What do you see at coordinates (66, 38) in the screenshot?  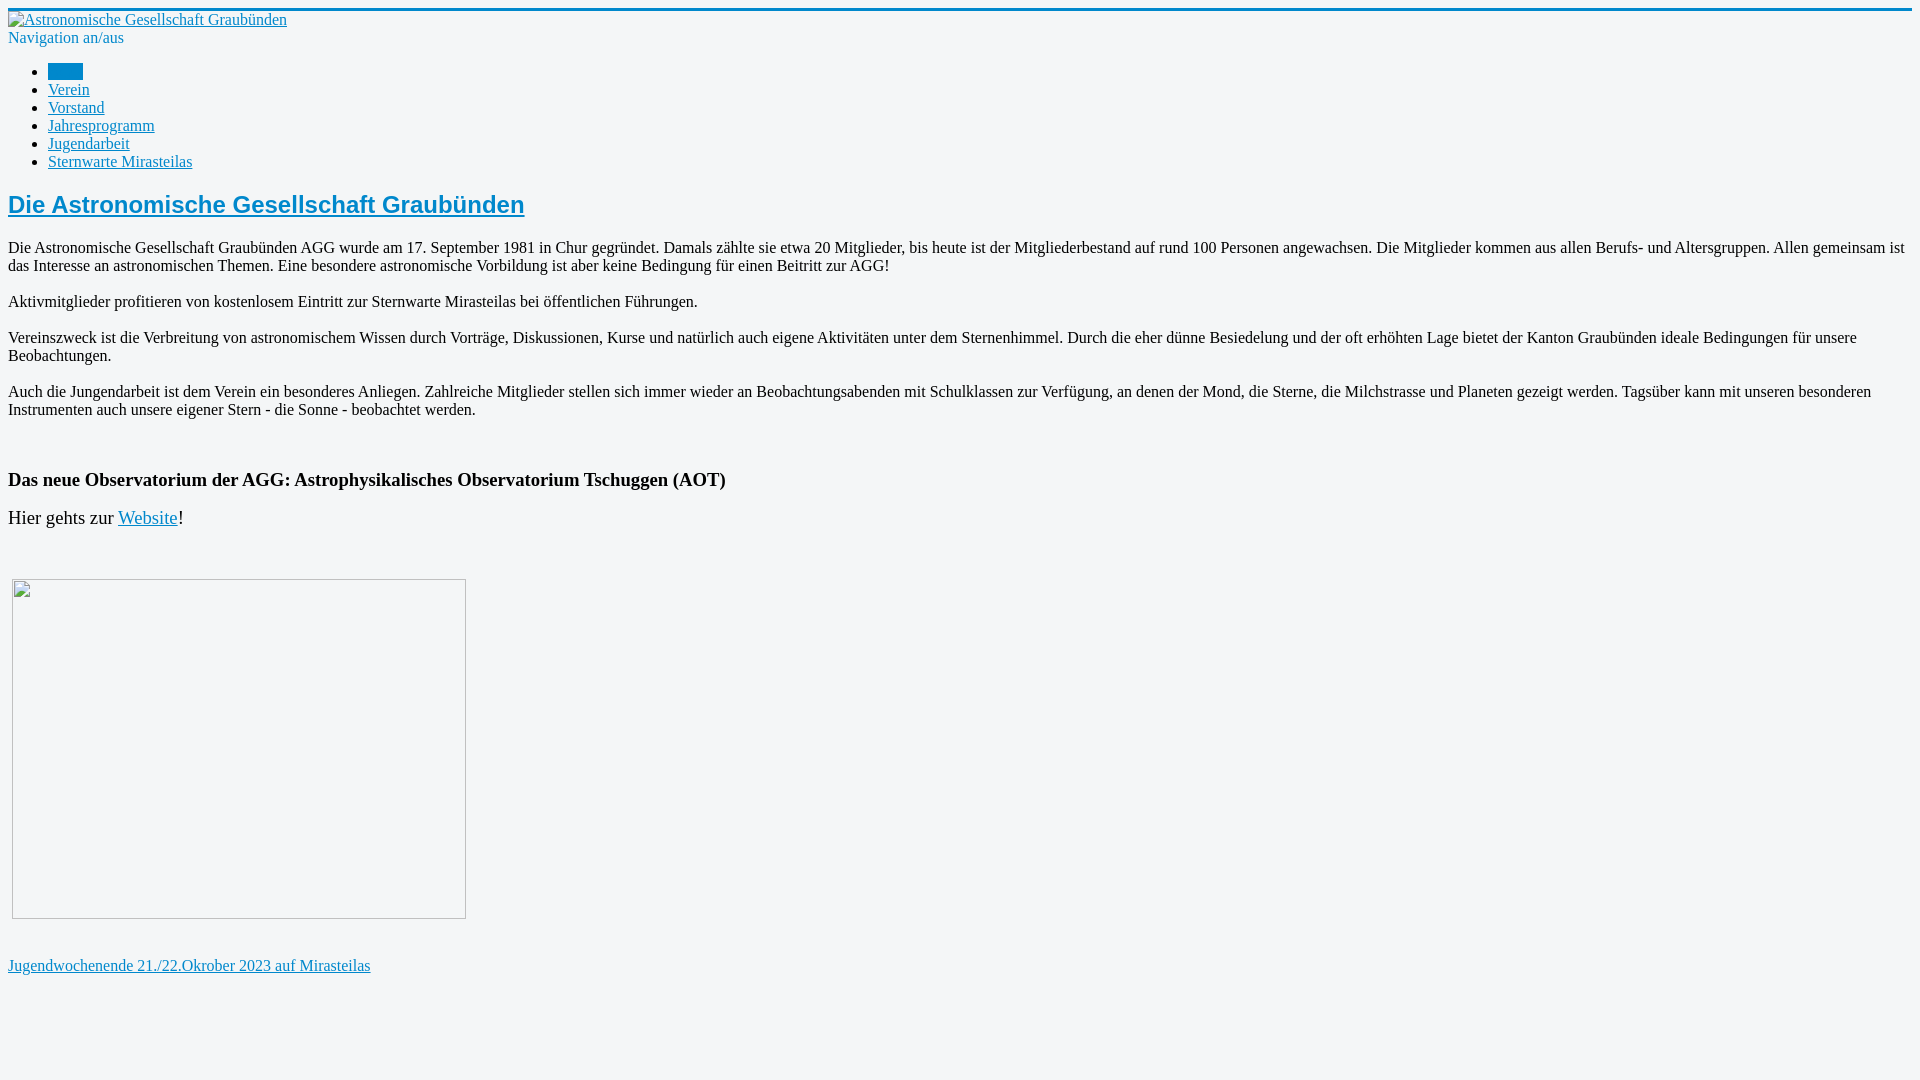 I see `Navigation an/aus` at bounding box center [66, 38].